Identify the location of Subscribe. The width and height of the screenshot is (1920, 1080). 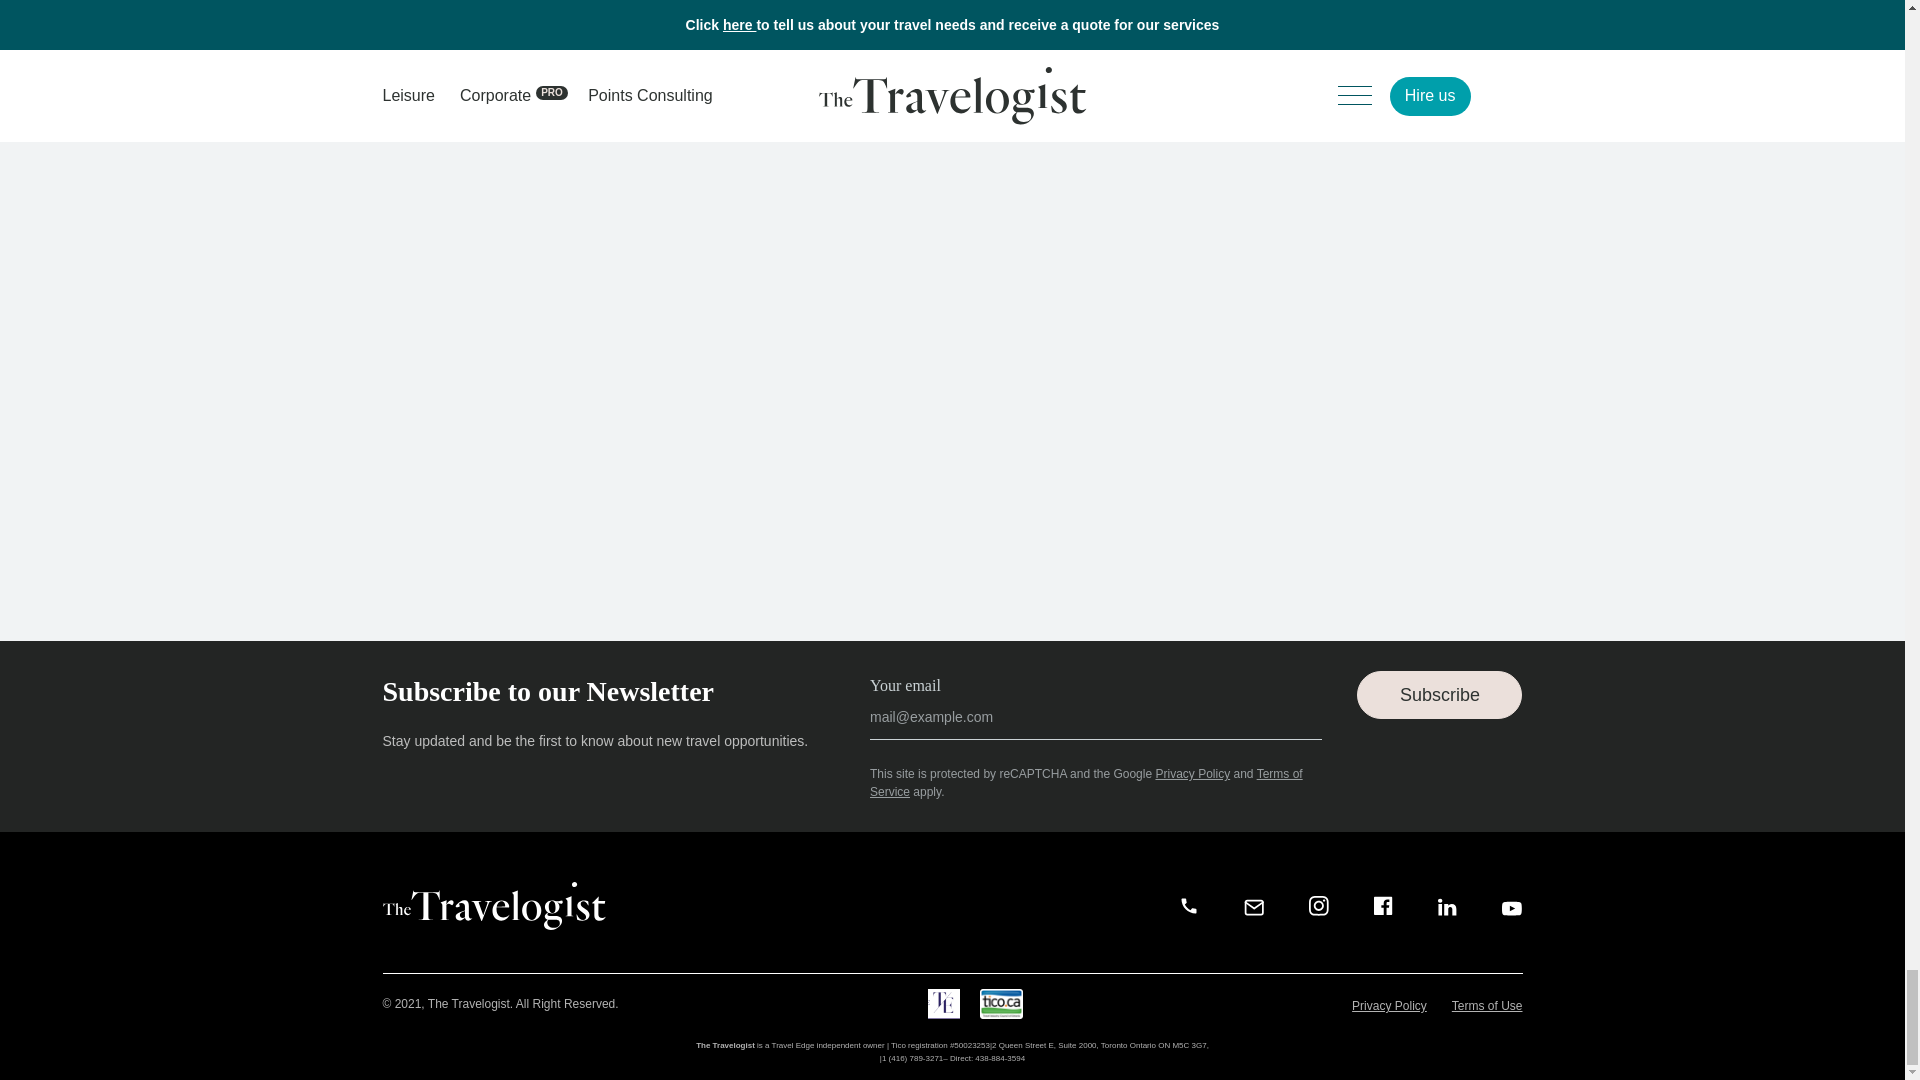
(1440, 694).